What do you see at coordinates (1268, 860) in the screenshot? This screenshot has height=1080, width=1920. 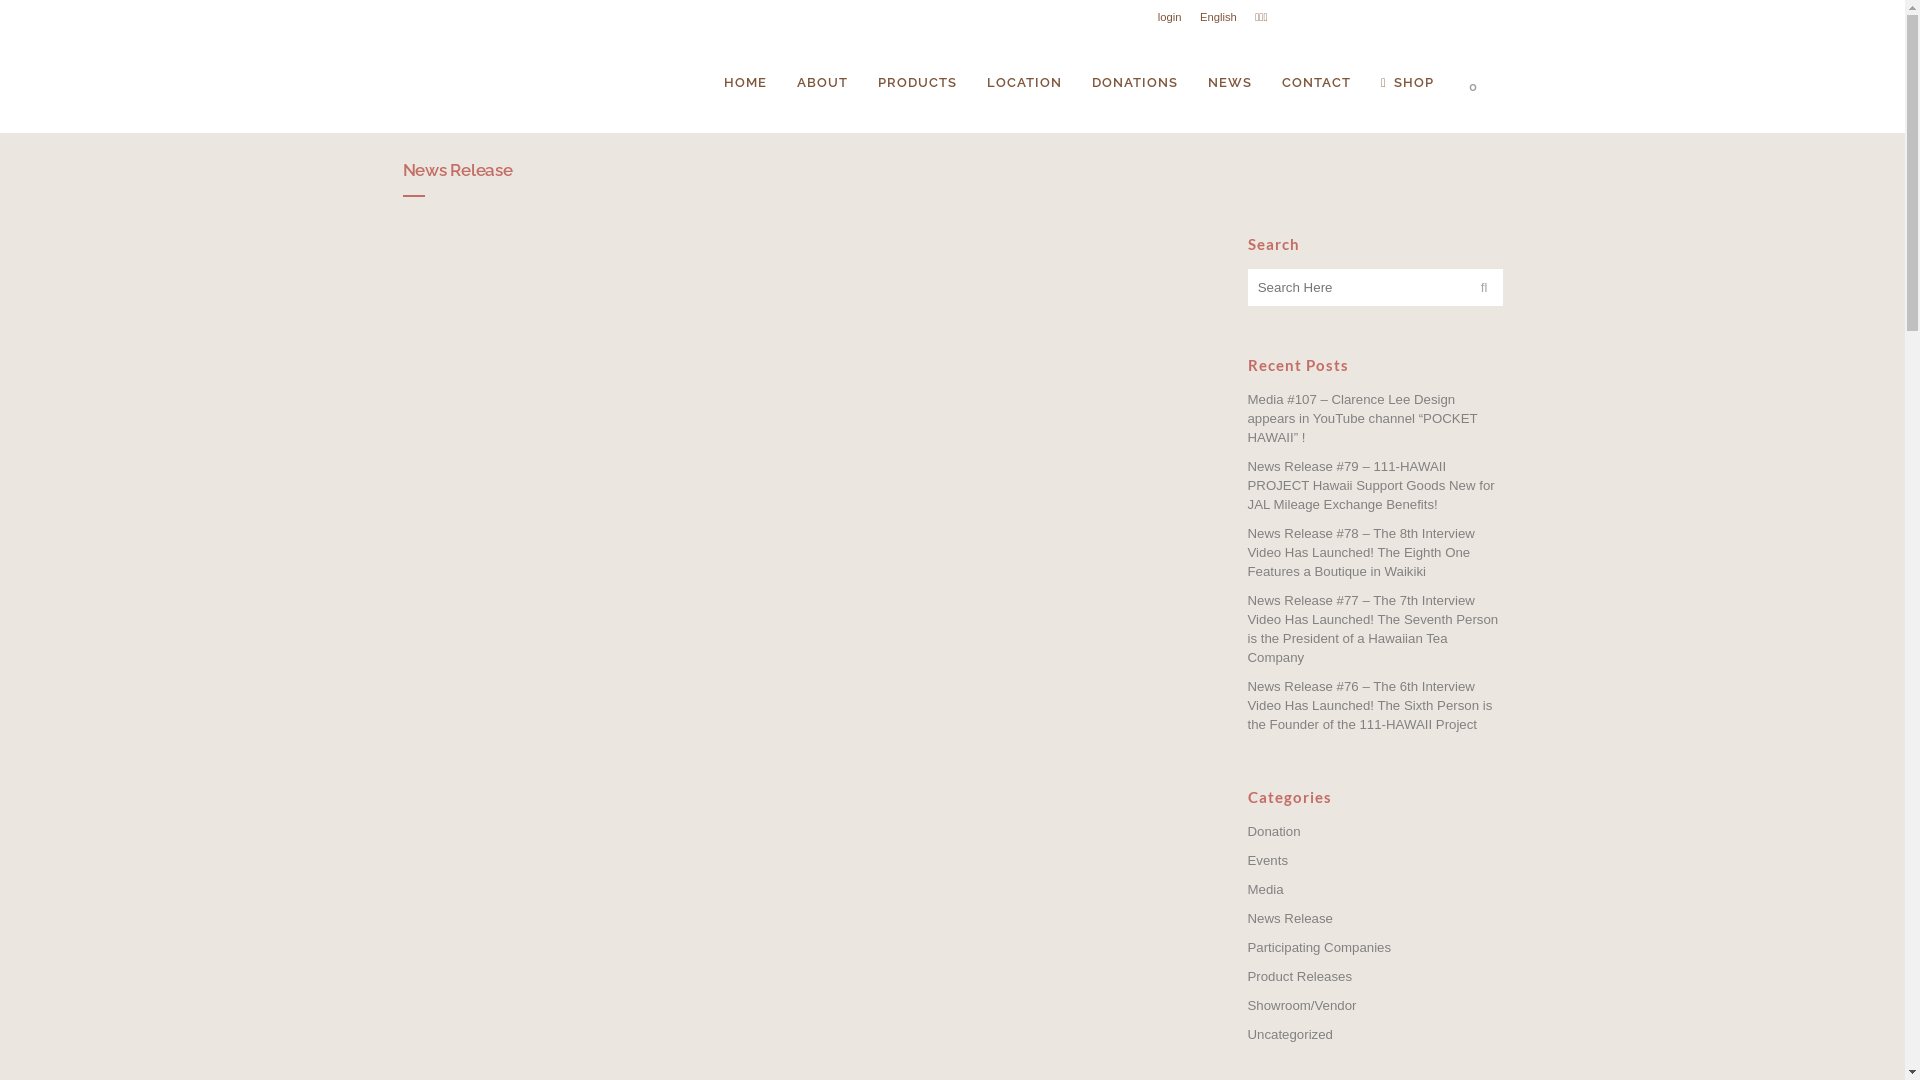 I see `Events` at bounding box center [1268, 860].